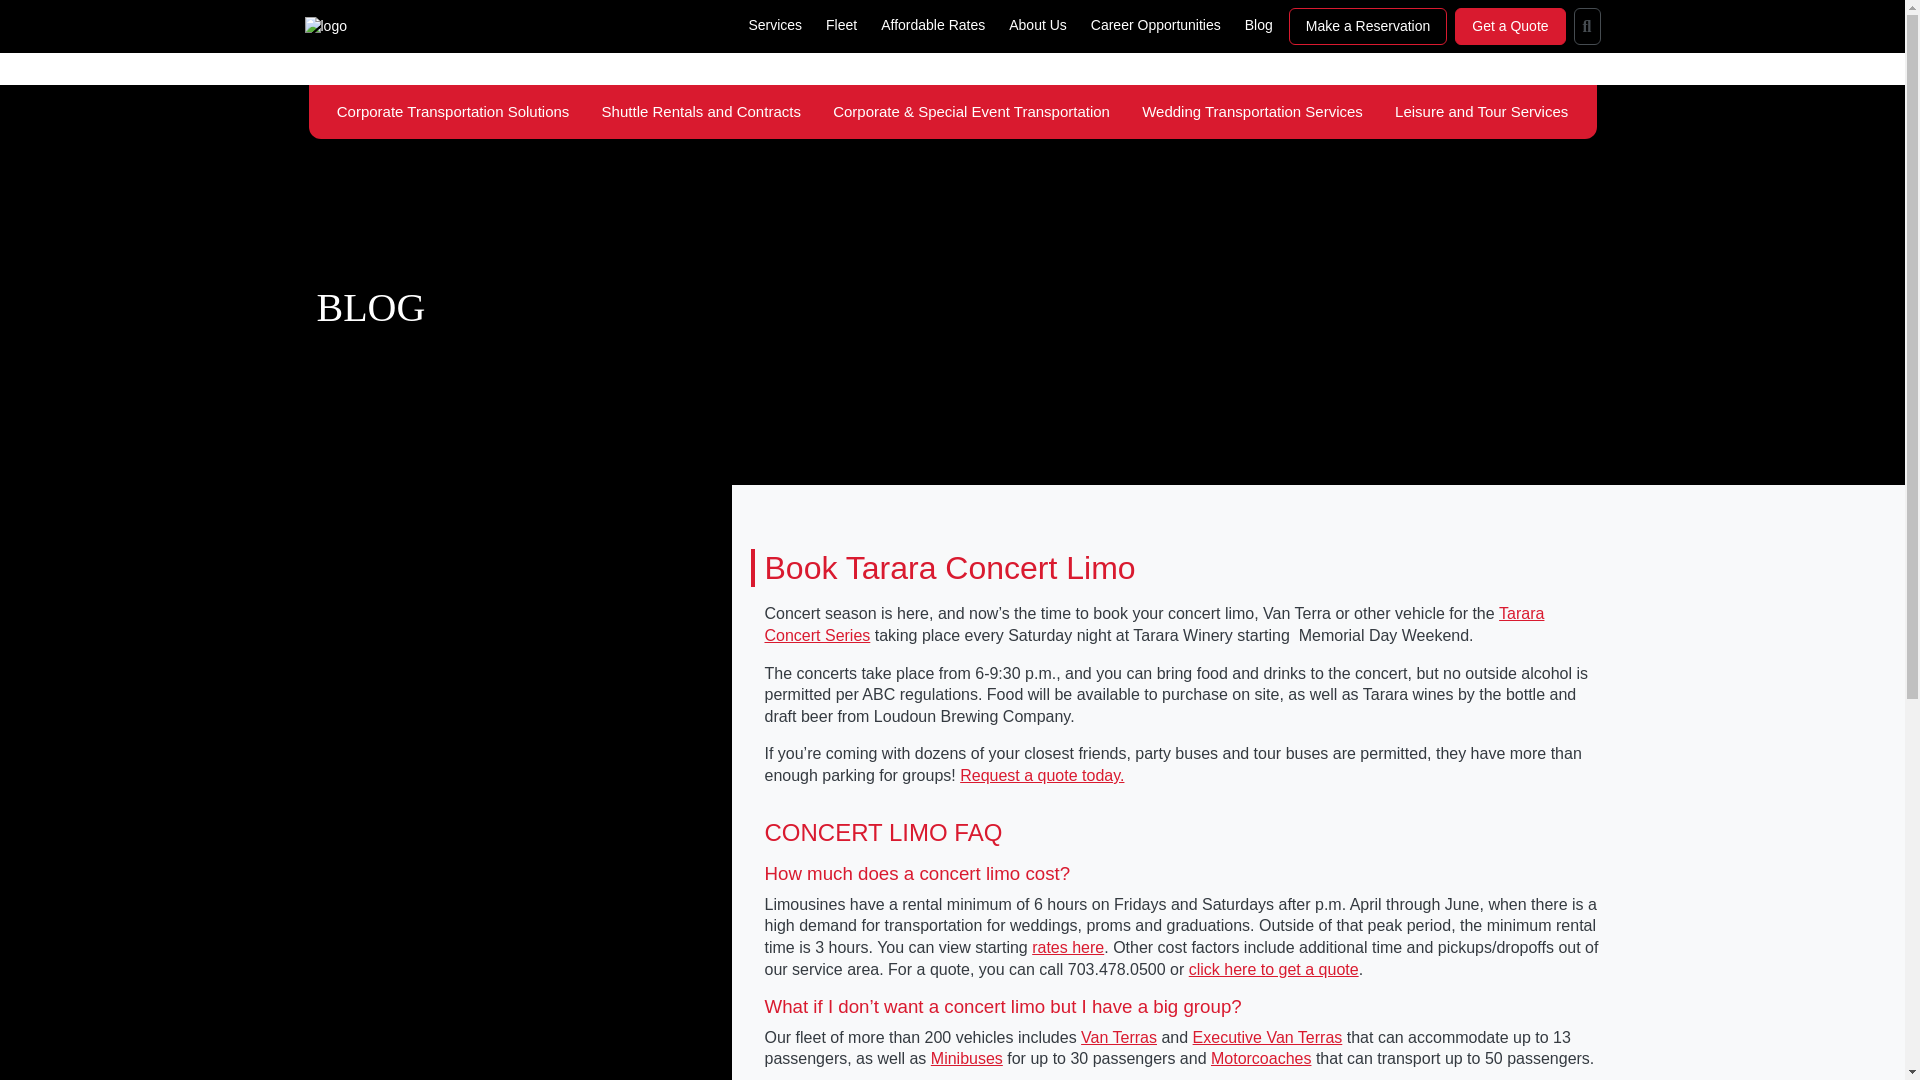 The image size is (1920, 1080). I want to click on Services, so click(774, 25).